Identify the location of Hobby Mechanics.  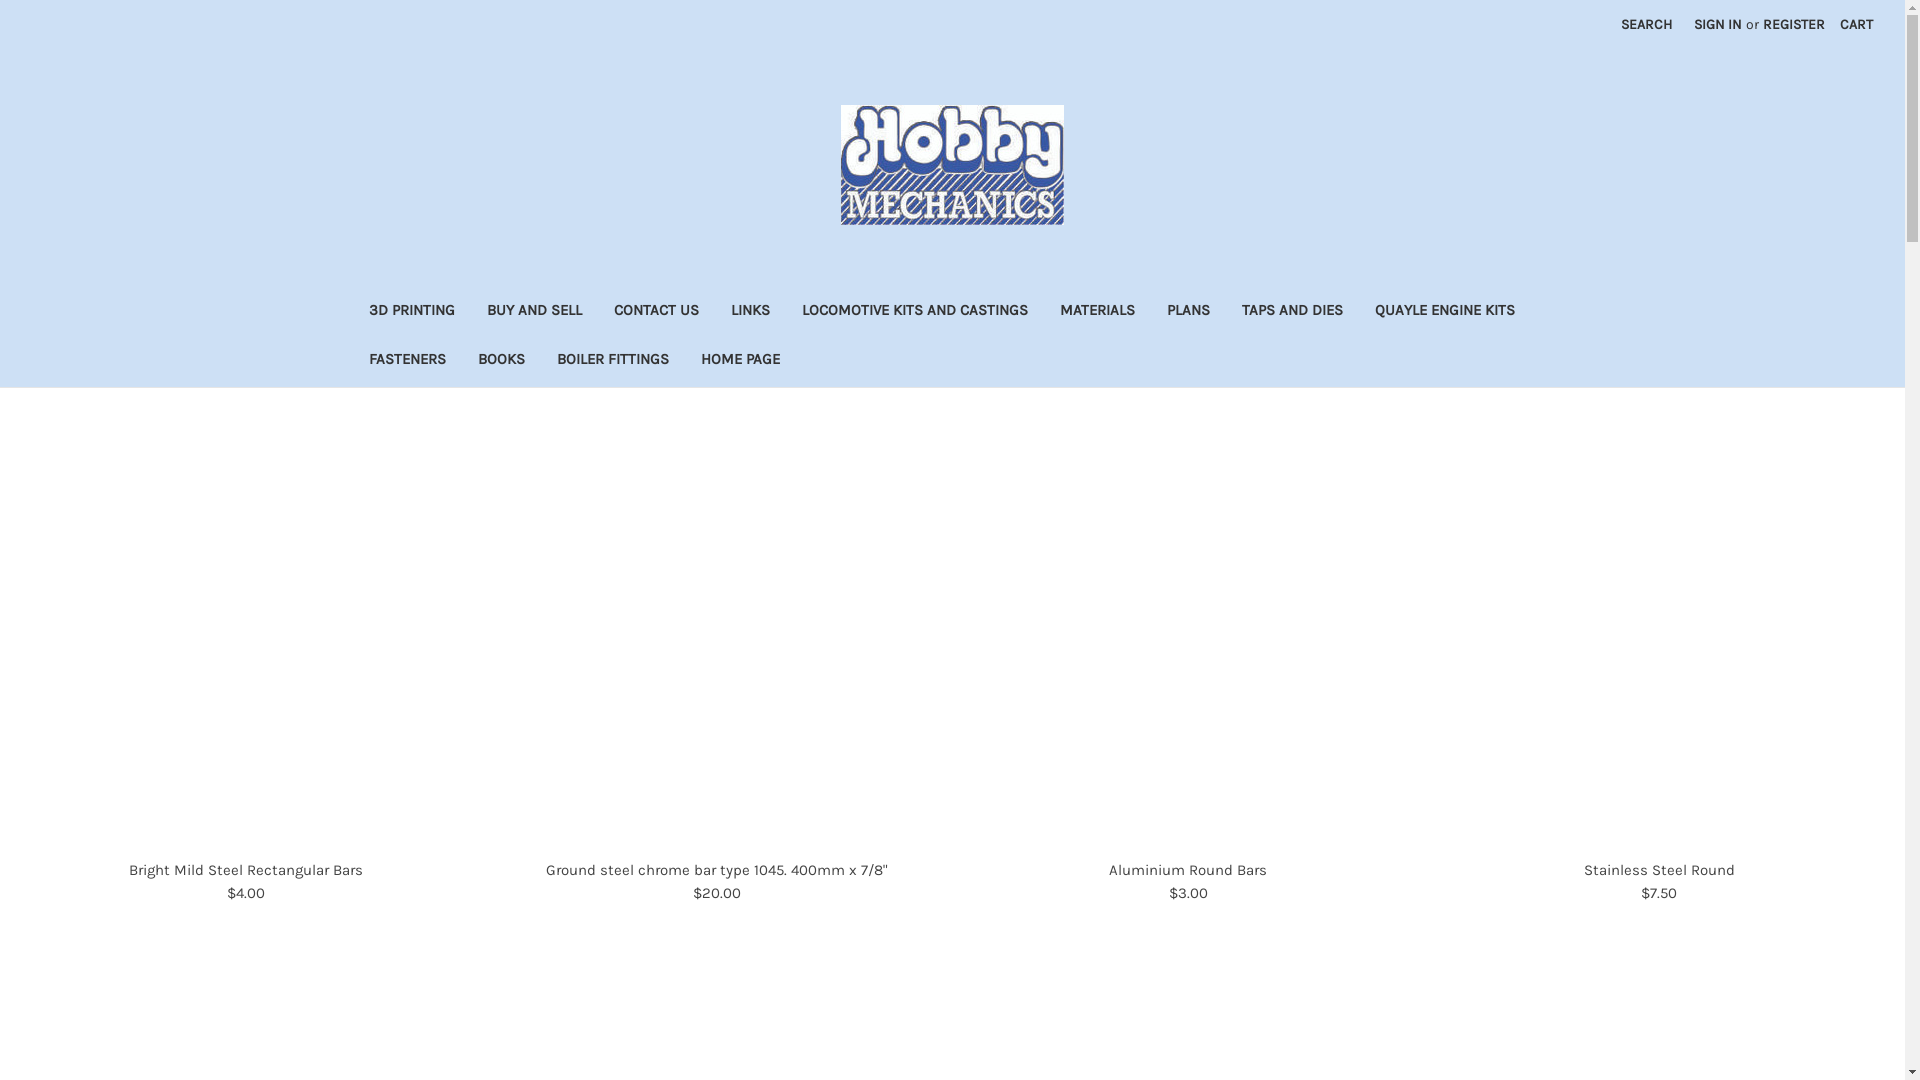
(952, 165).